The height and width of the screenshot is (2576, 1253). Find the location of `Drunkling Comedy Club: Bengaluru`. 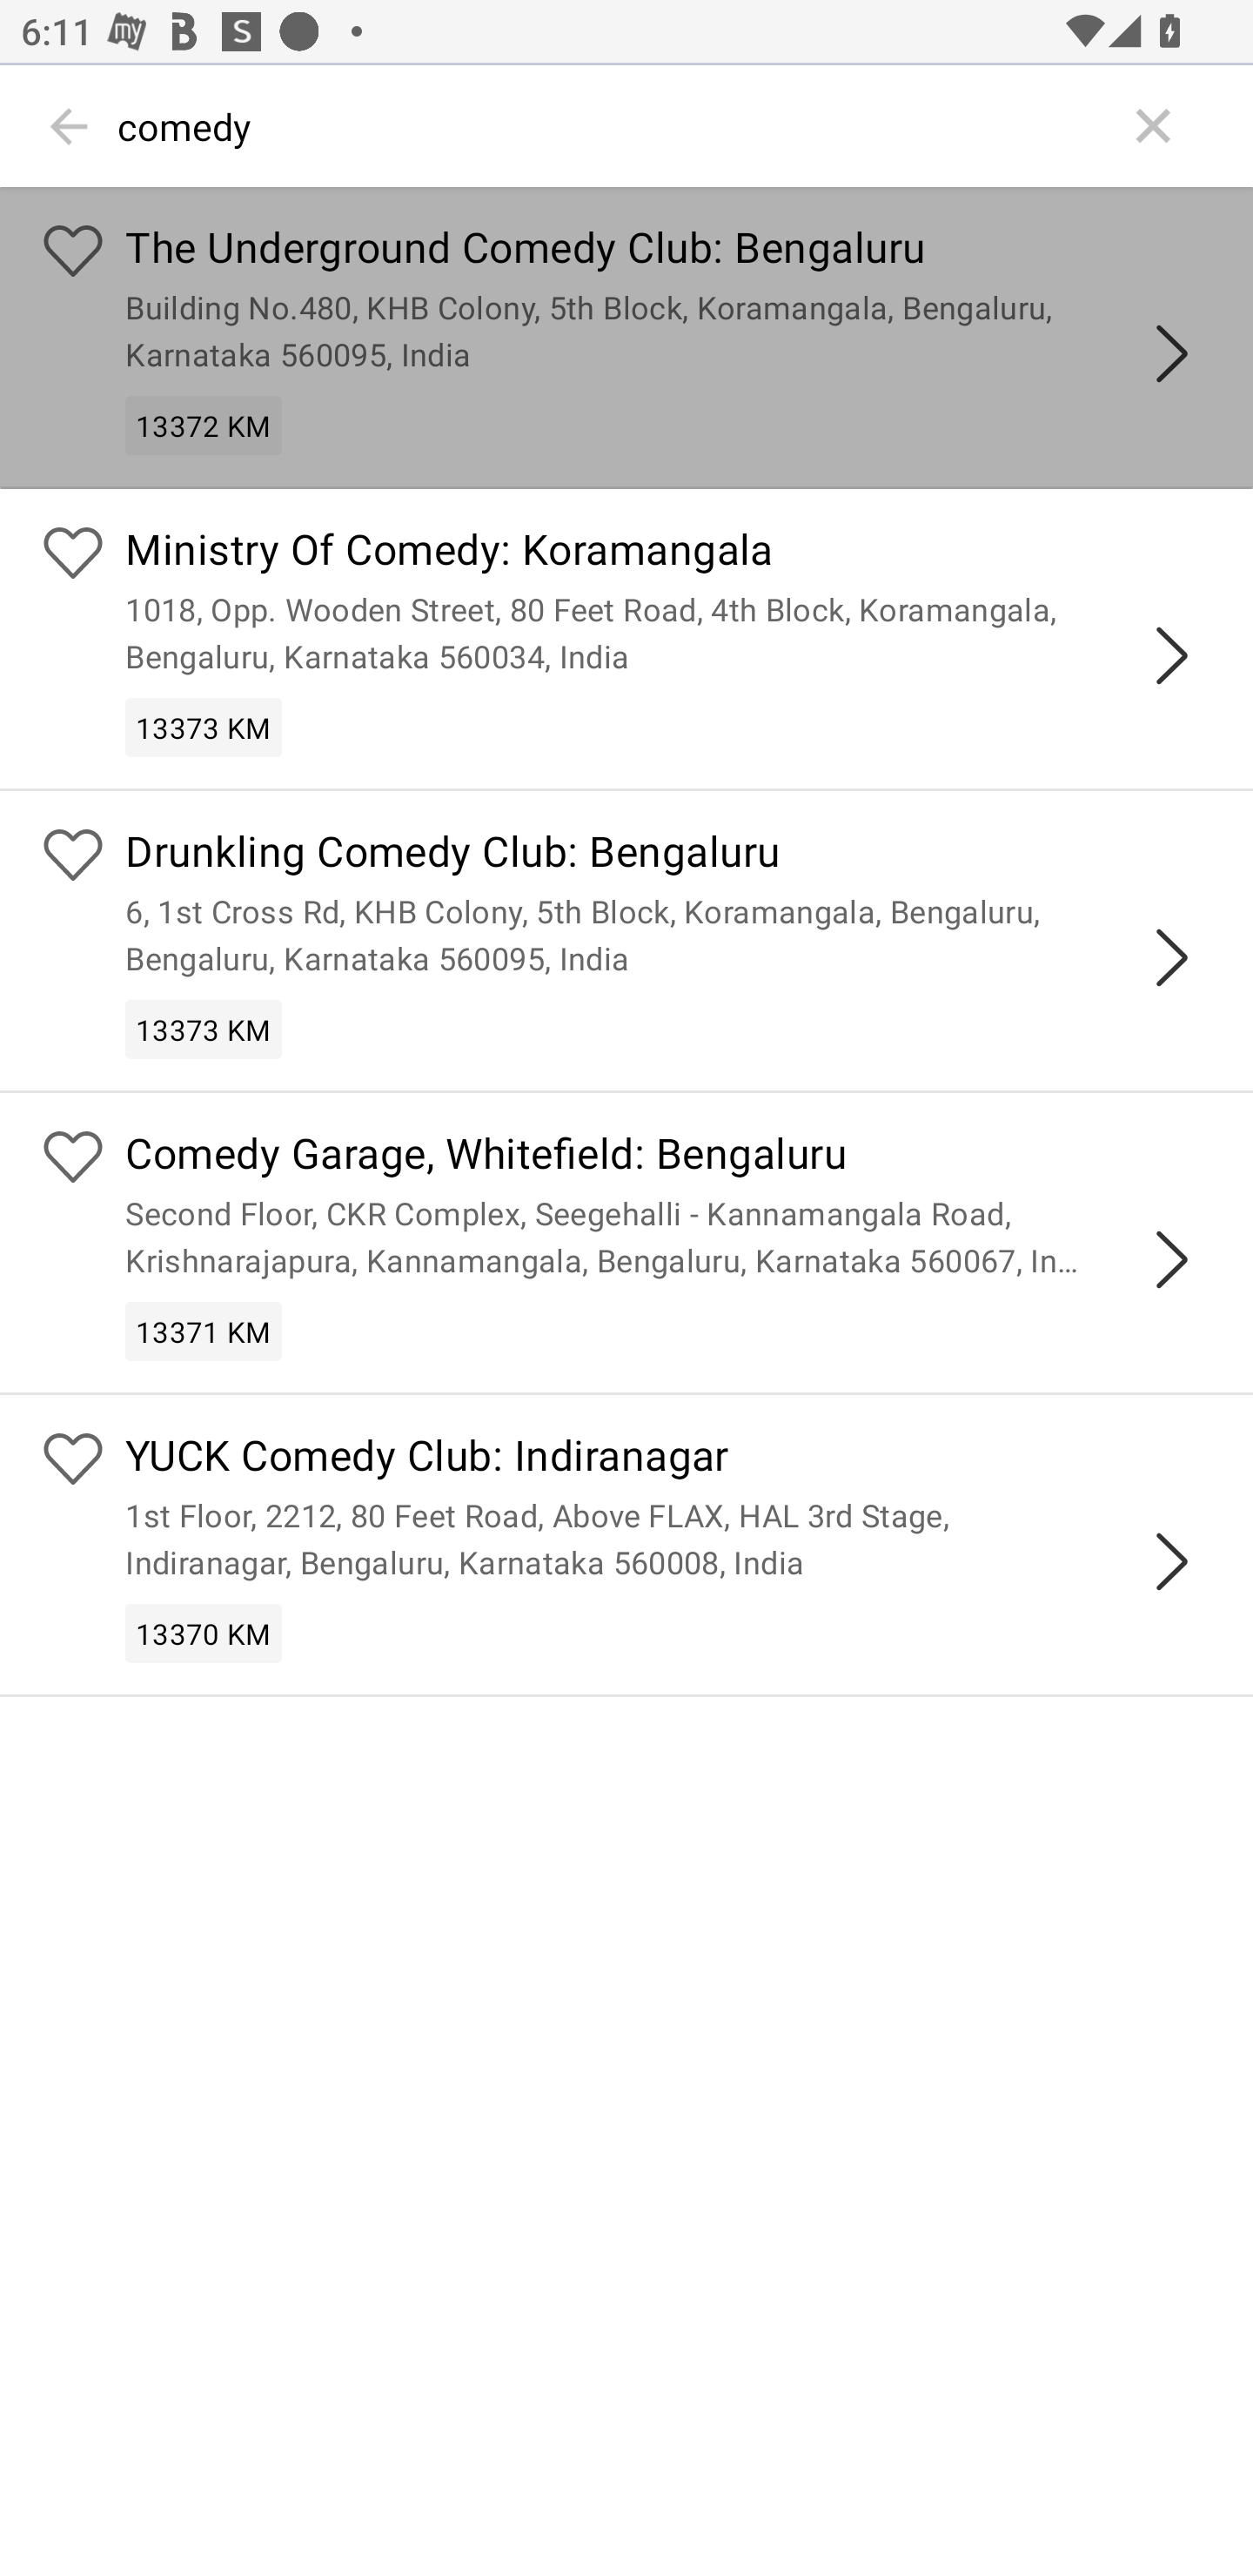

Drunkling Comedy Club: Bengaluru is located at coordinates (668, 855).